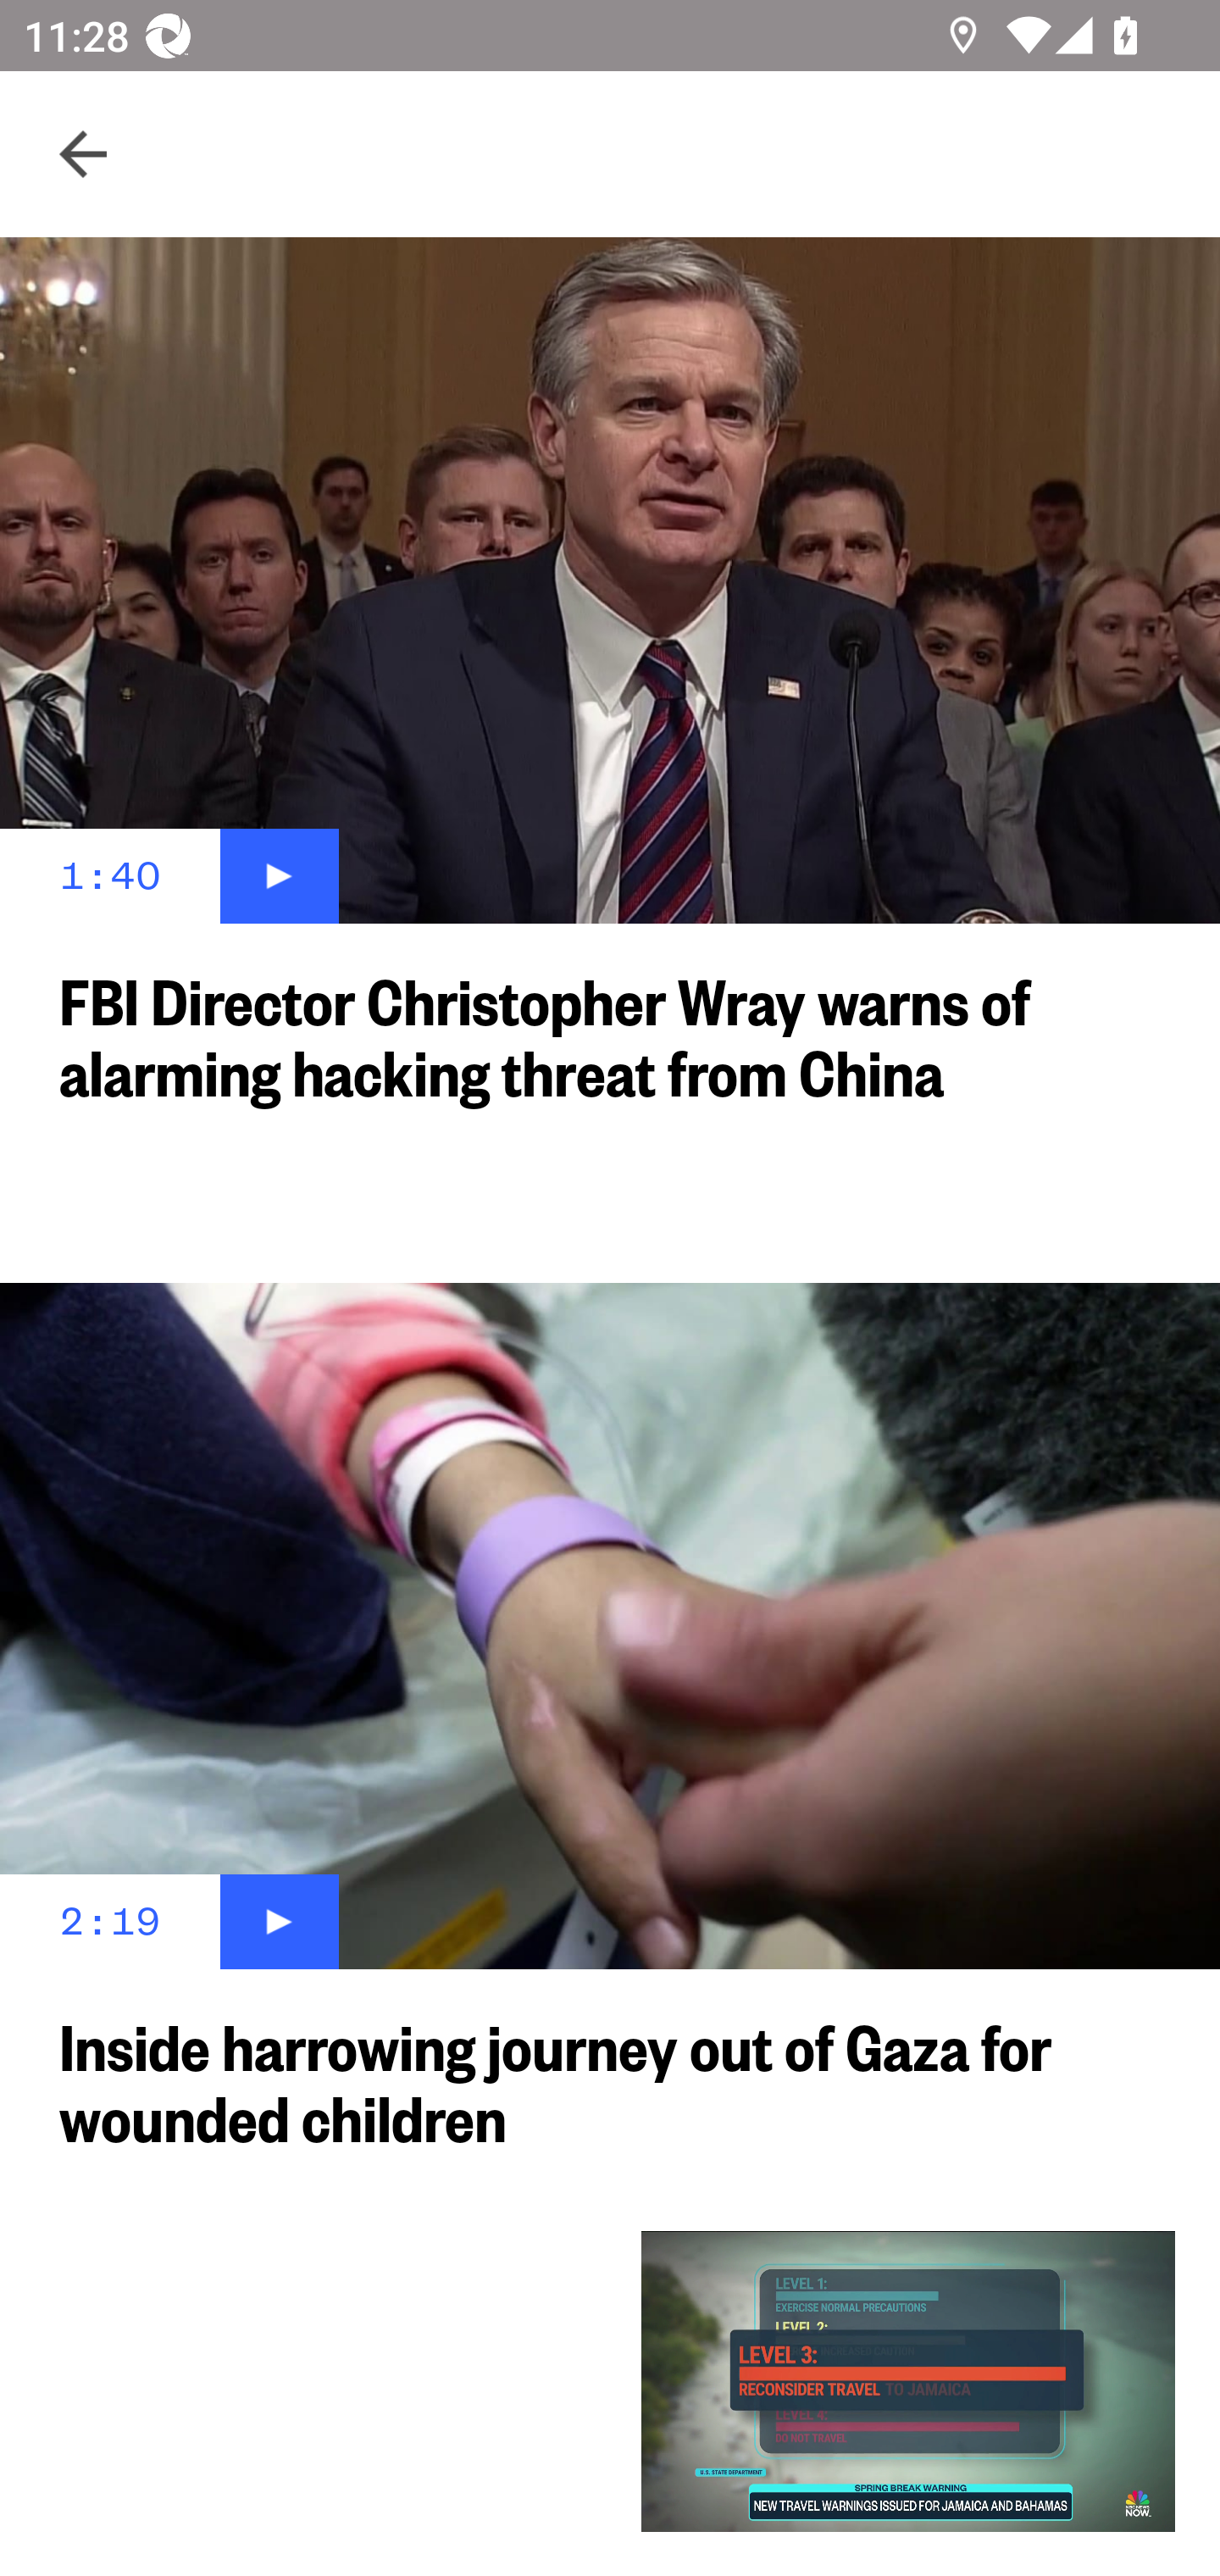 Image resolution: width=1220 pixels, height=2576 pixels. Describe the element at coordinates (83, 154) in the screenshot. I see `Navigate up` at that location.